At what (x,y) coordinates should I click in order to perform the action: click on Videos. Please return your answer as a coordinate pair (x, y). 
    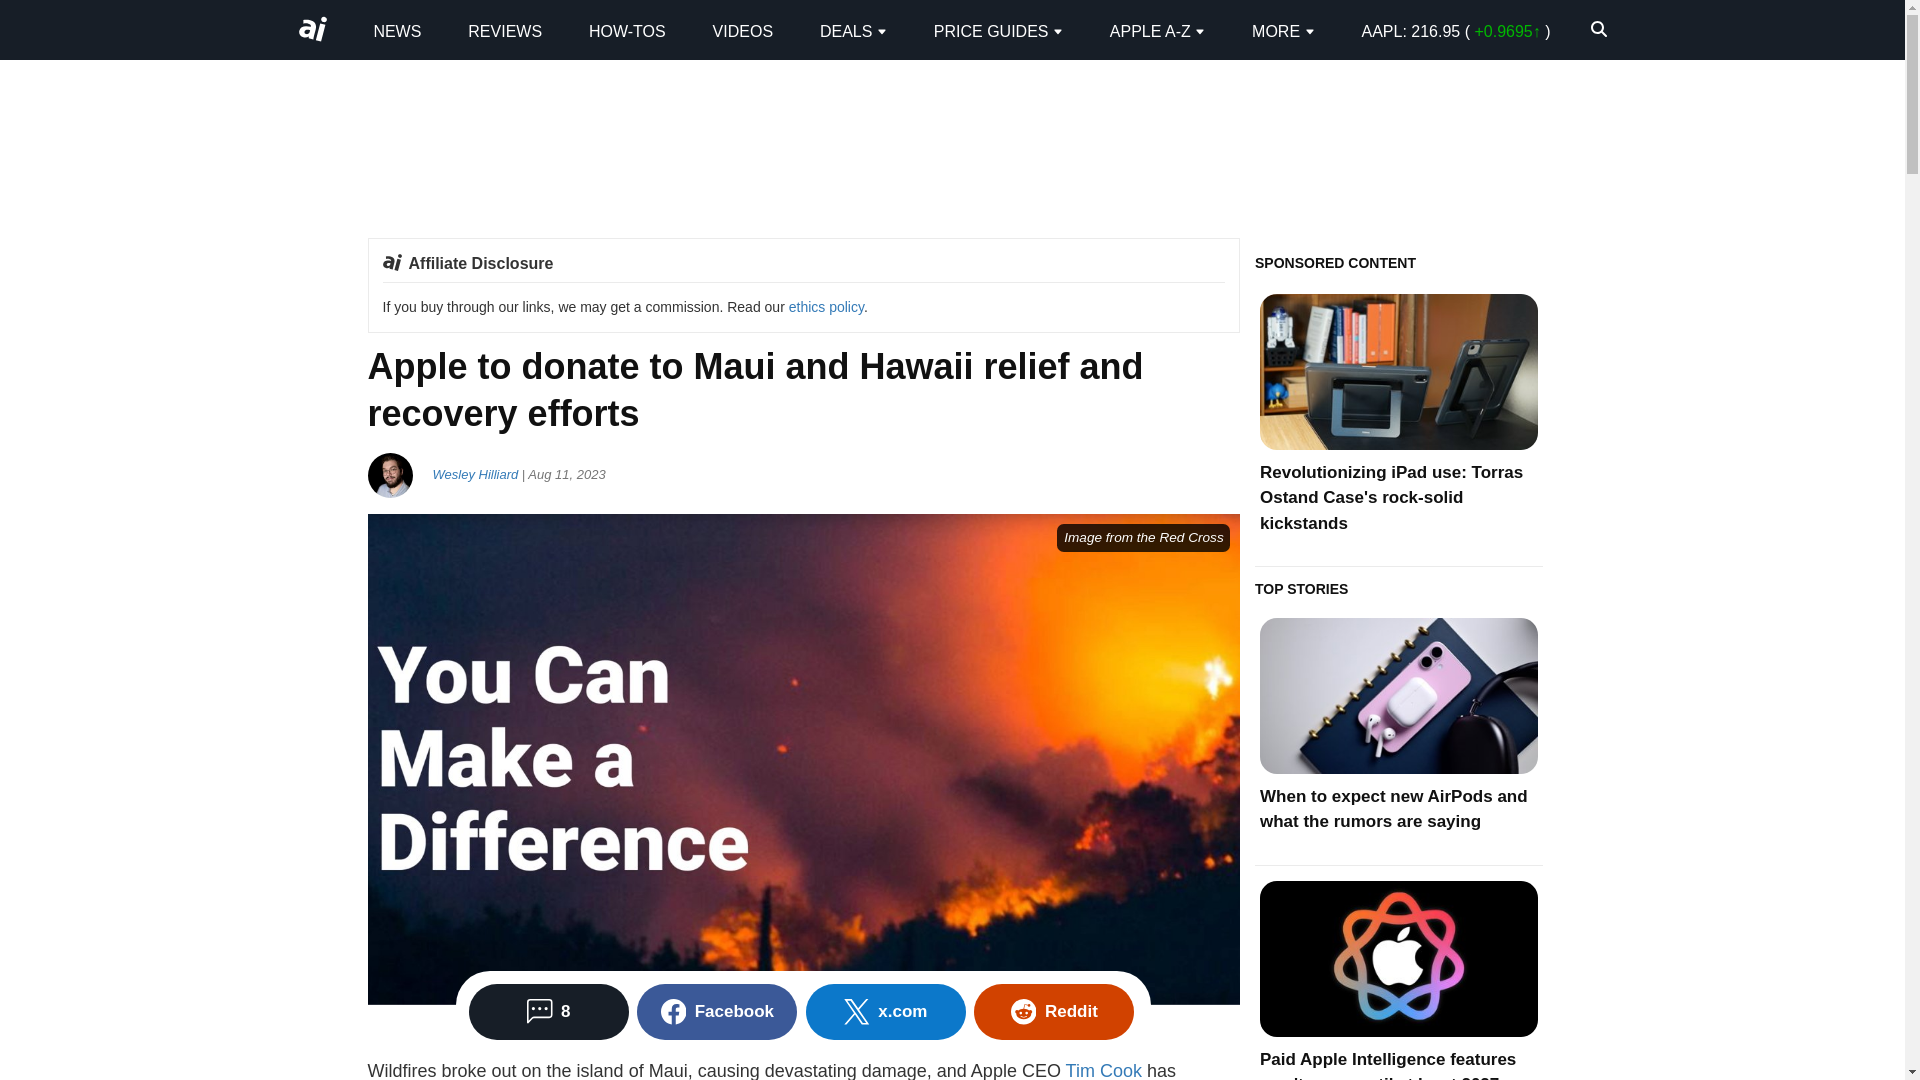
    Looking at the image, I should click on (742, 30).